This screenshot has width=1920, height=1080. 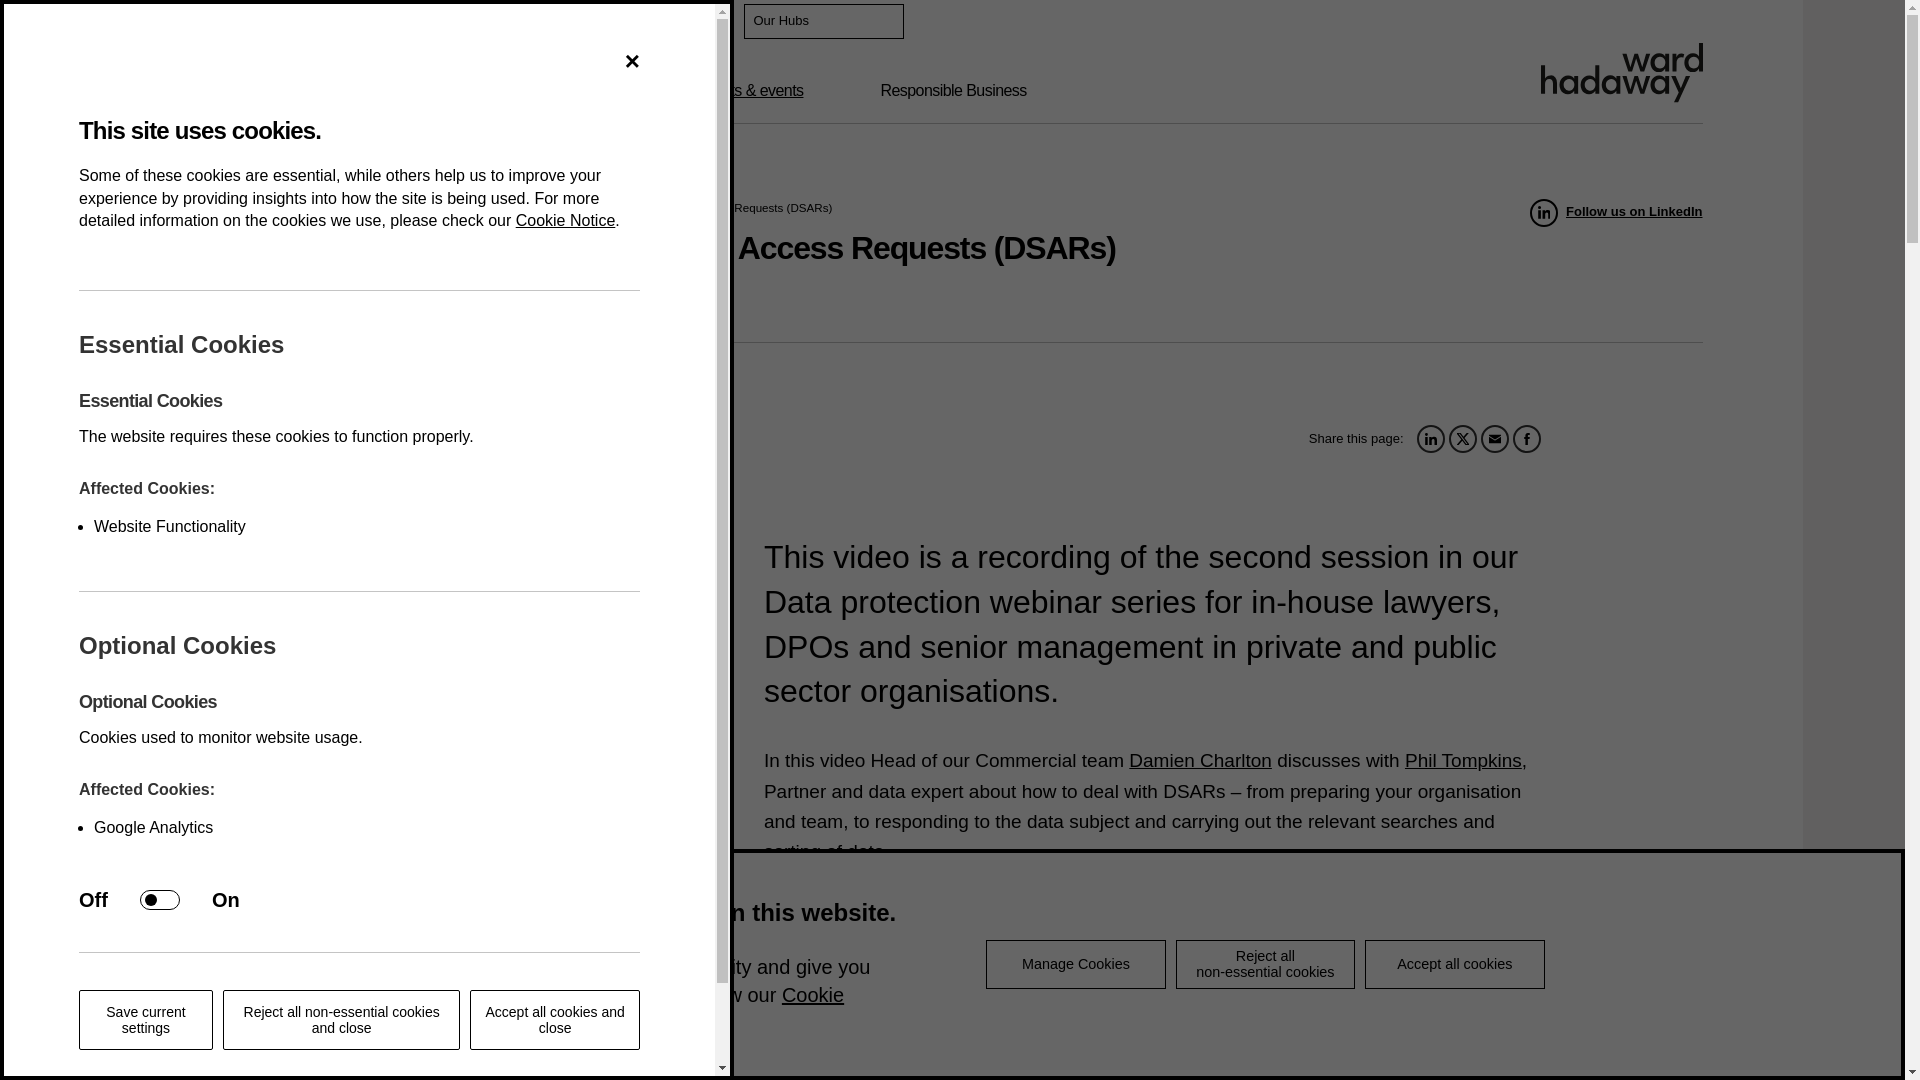 I want to click on Home, so click(x=216, y=206).